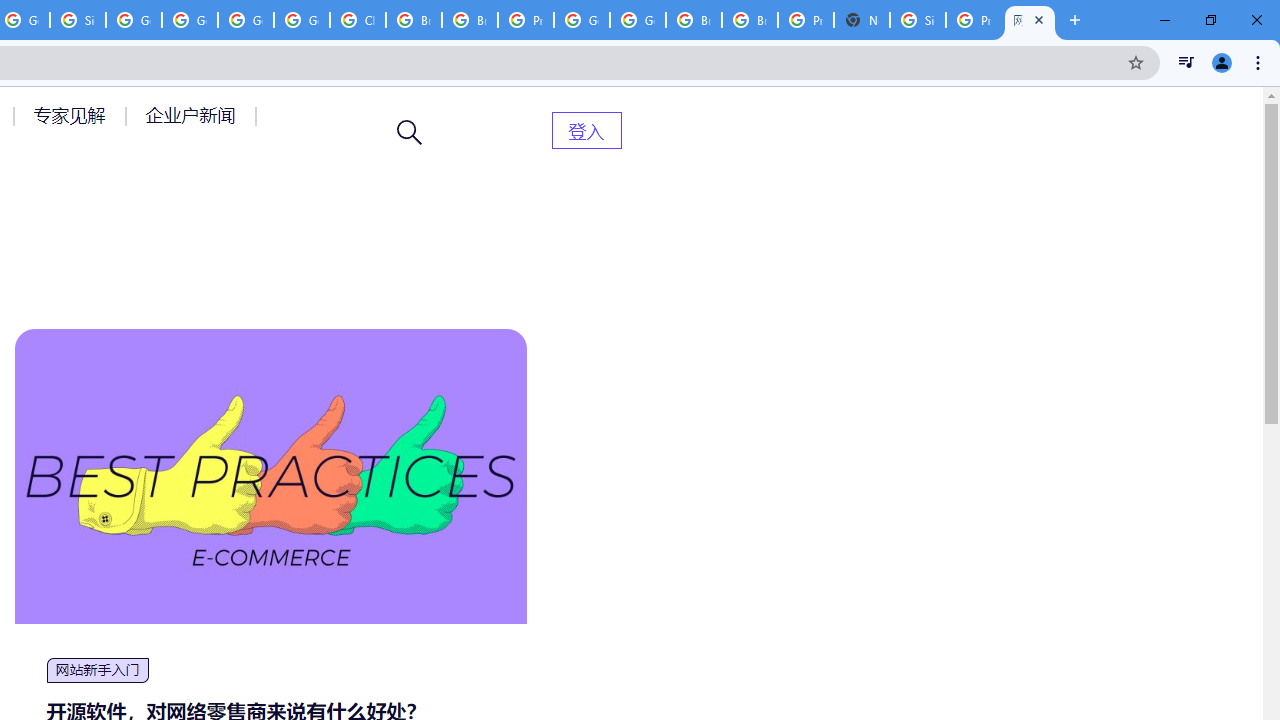 The image size is (1280, 720). I want to click on Google Cloud Platform, so click(245, 20).